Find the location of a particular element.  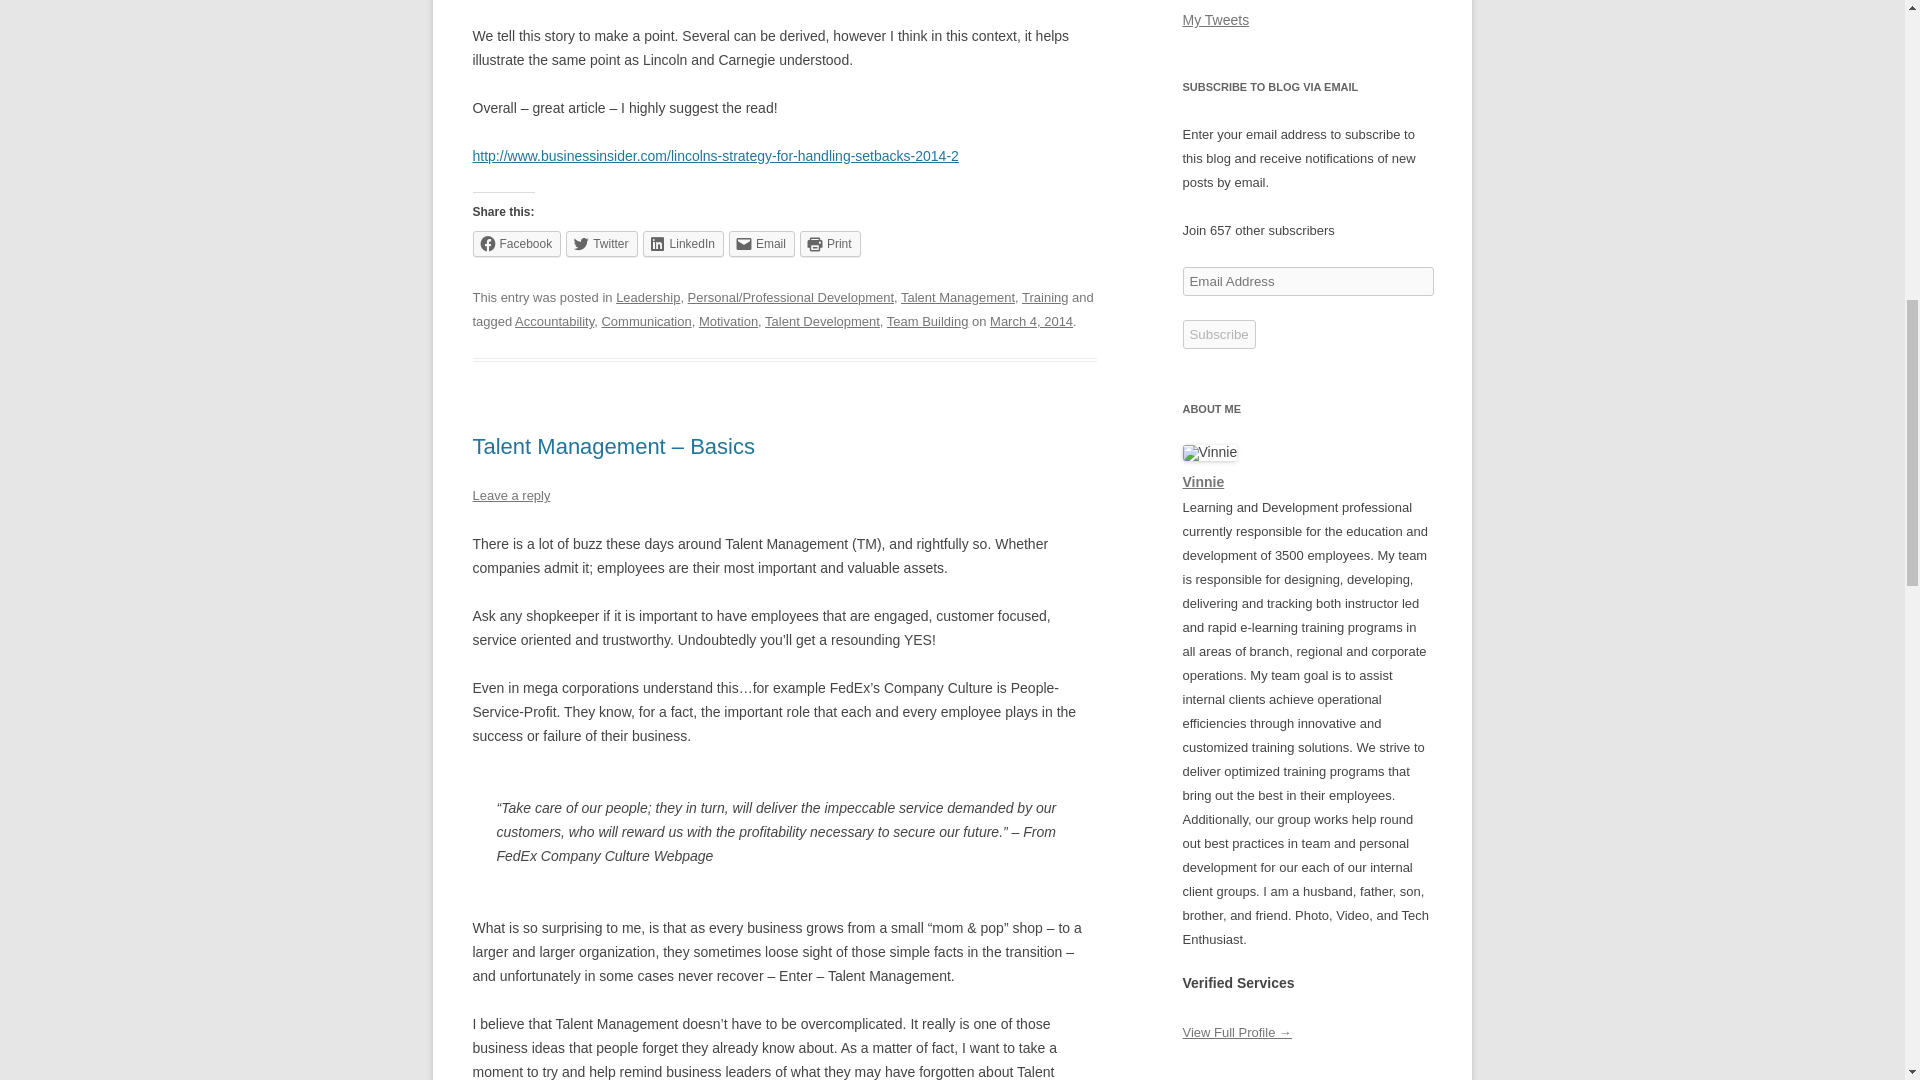

Leave a reply is located at coordinates (510, 496).